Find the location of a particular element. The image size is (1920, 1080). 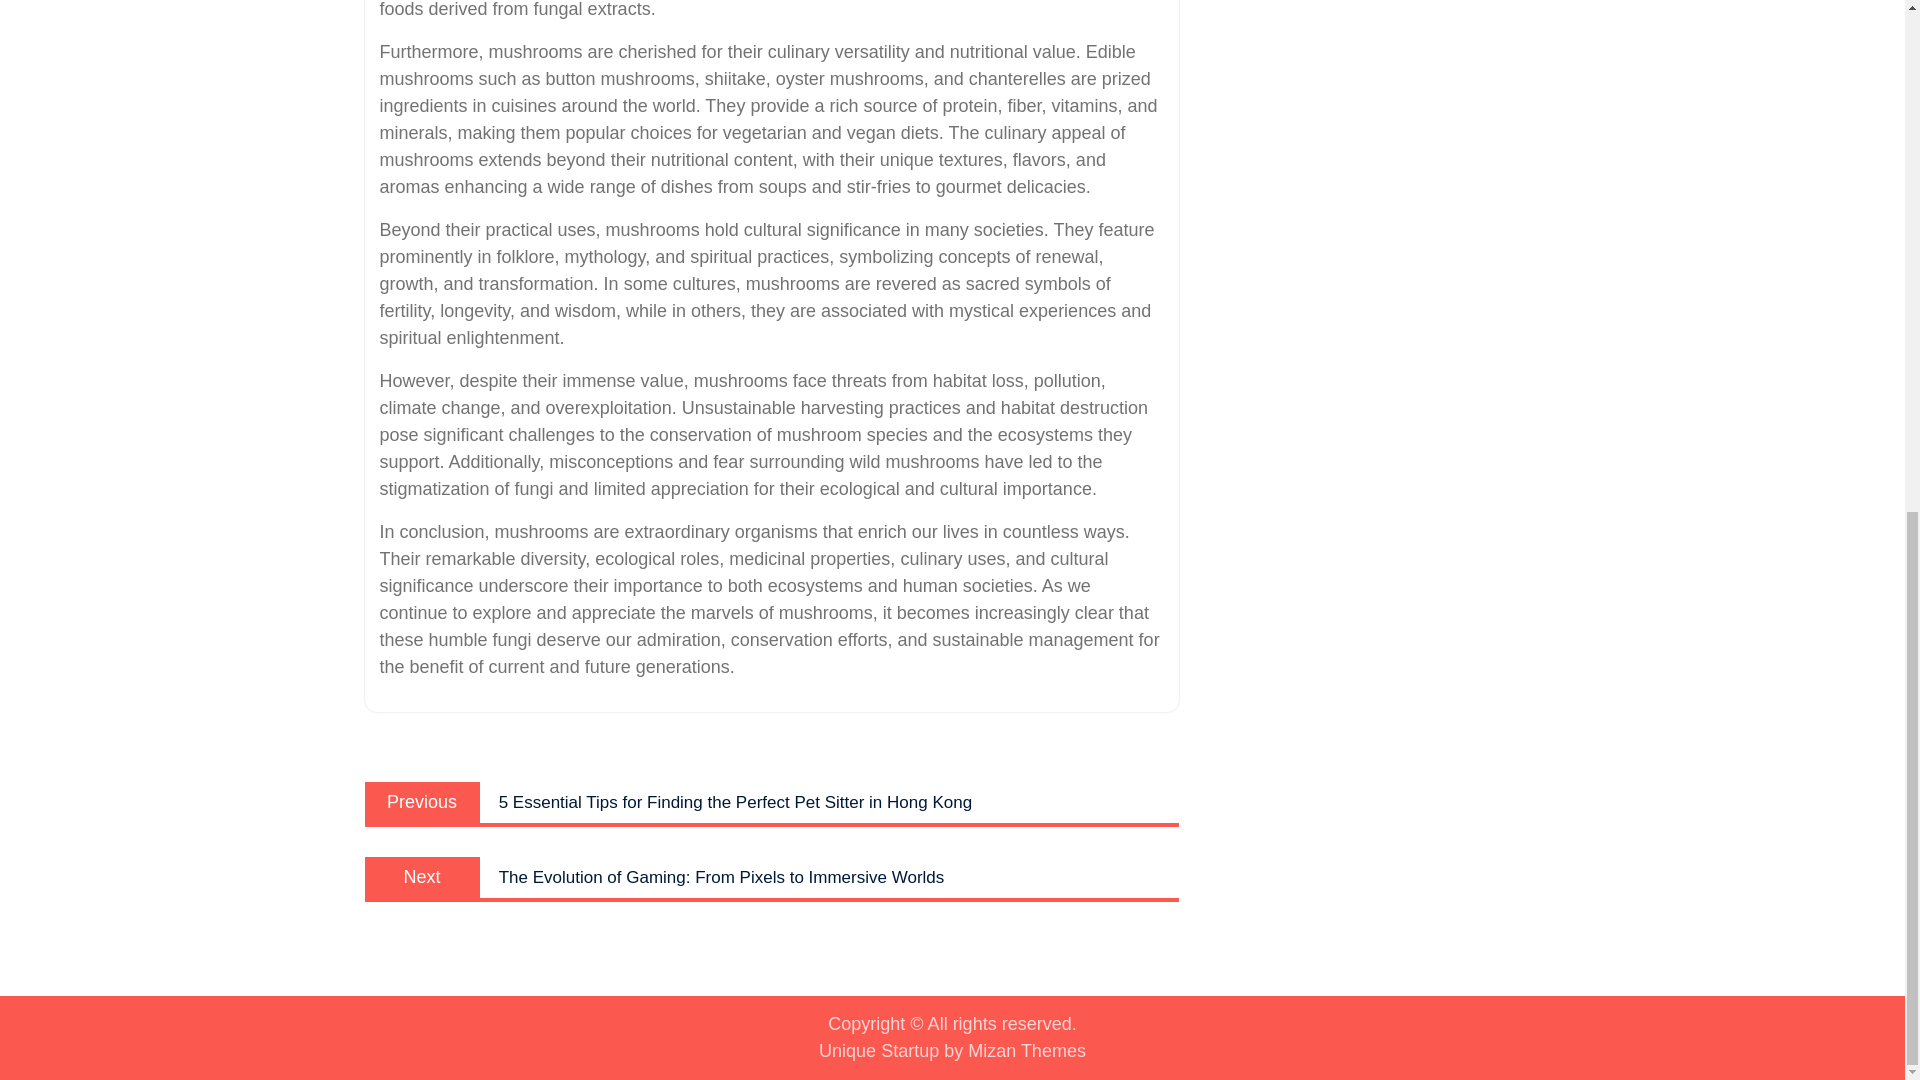

Unique Startup by Mizan Themes is located at coordinates (952, 1050).